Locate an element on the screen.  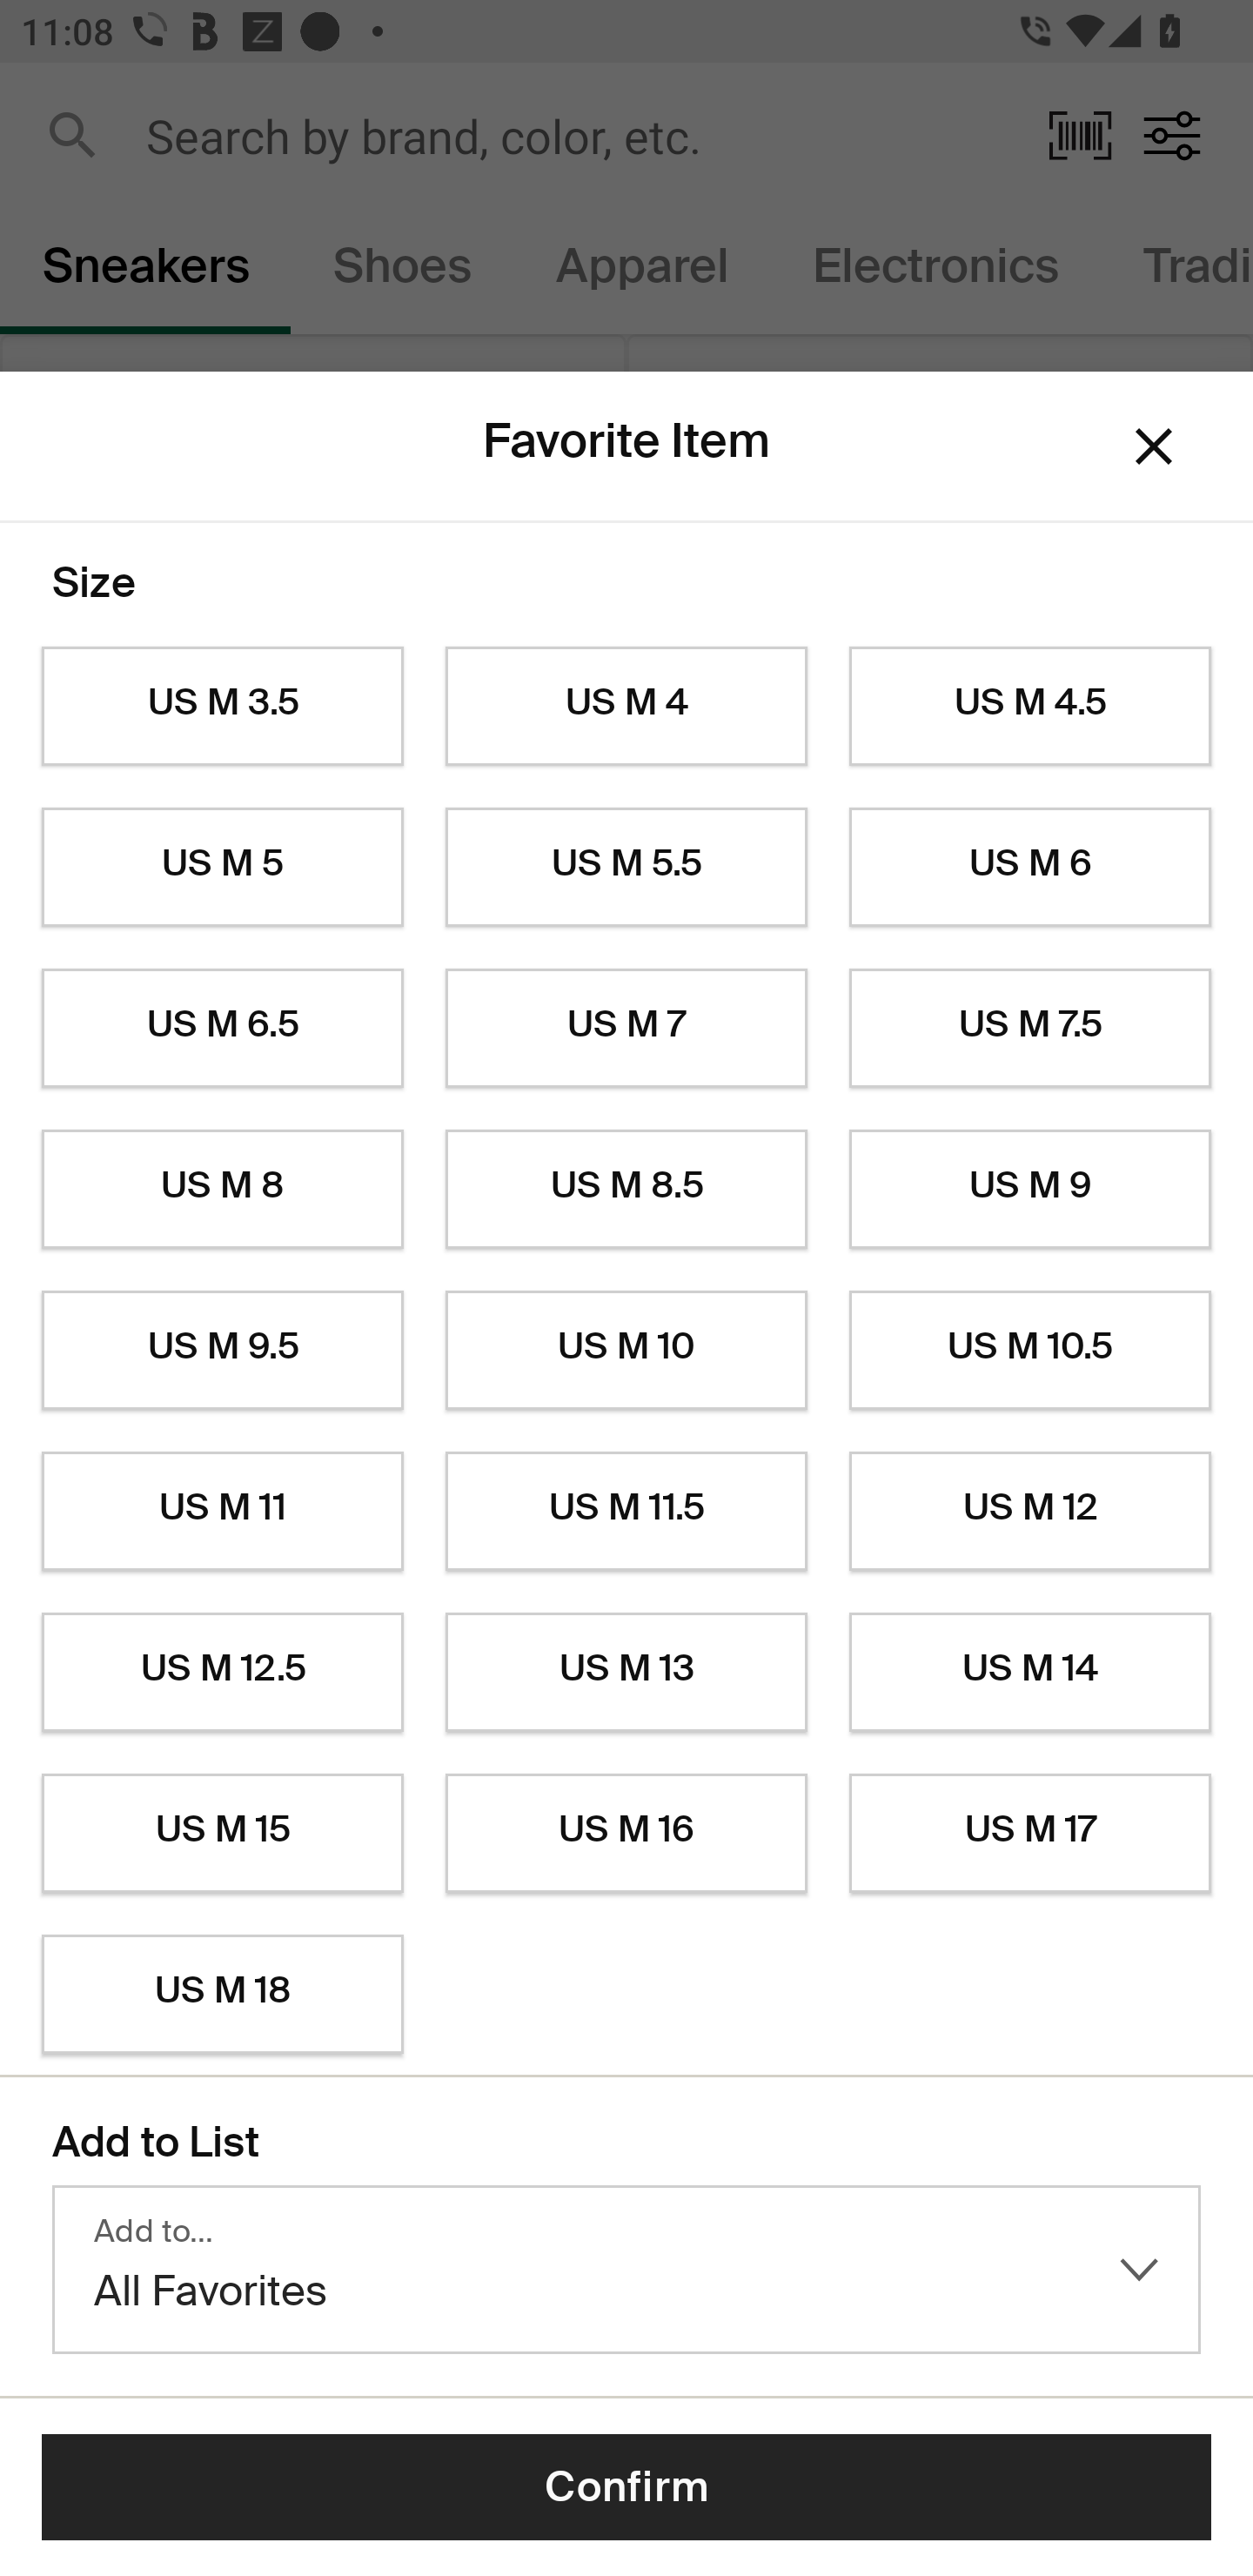
Add to… All Favorites is located at coordinates (626, 2270).